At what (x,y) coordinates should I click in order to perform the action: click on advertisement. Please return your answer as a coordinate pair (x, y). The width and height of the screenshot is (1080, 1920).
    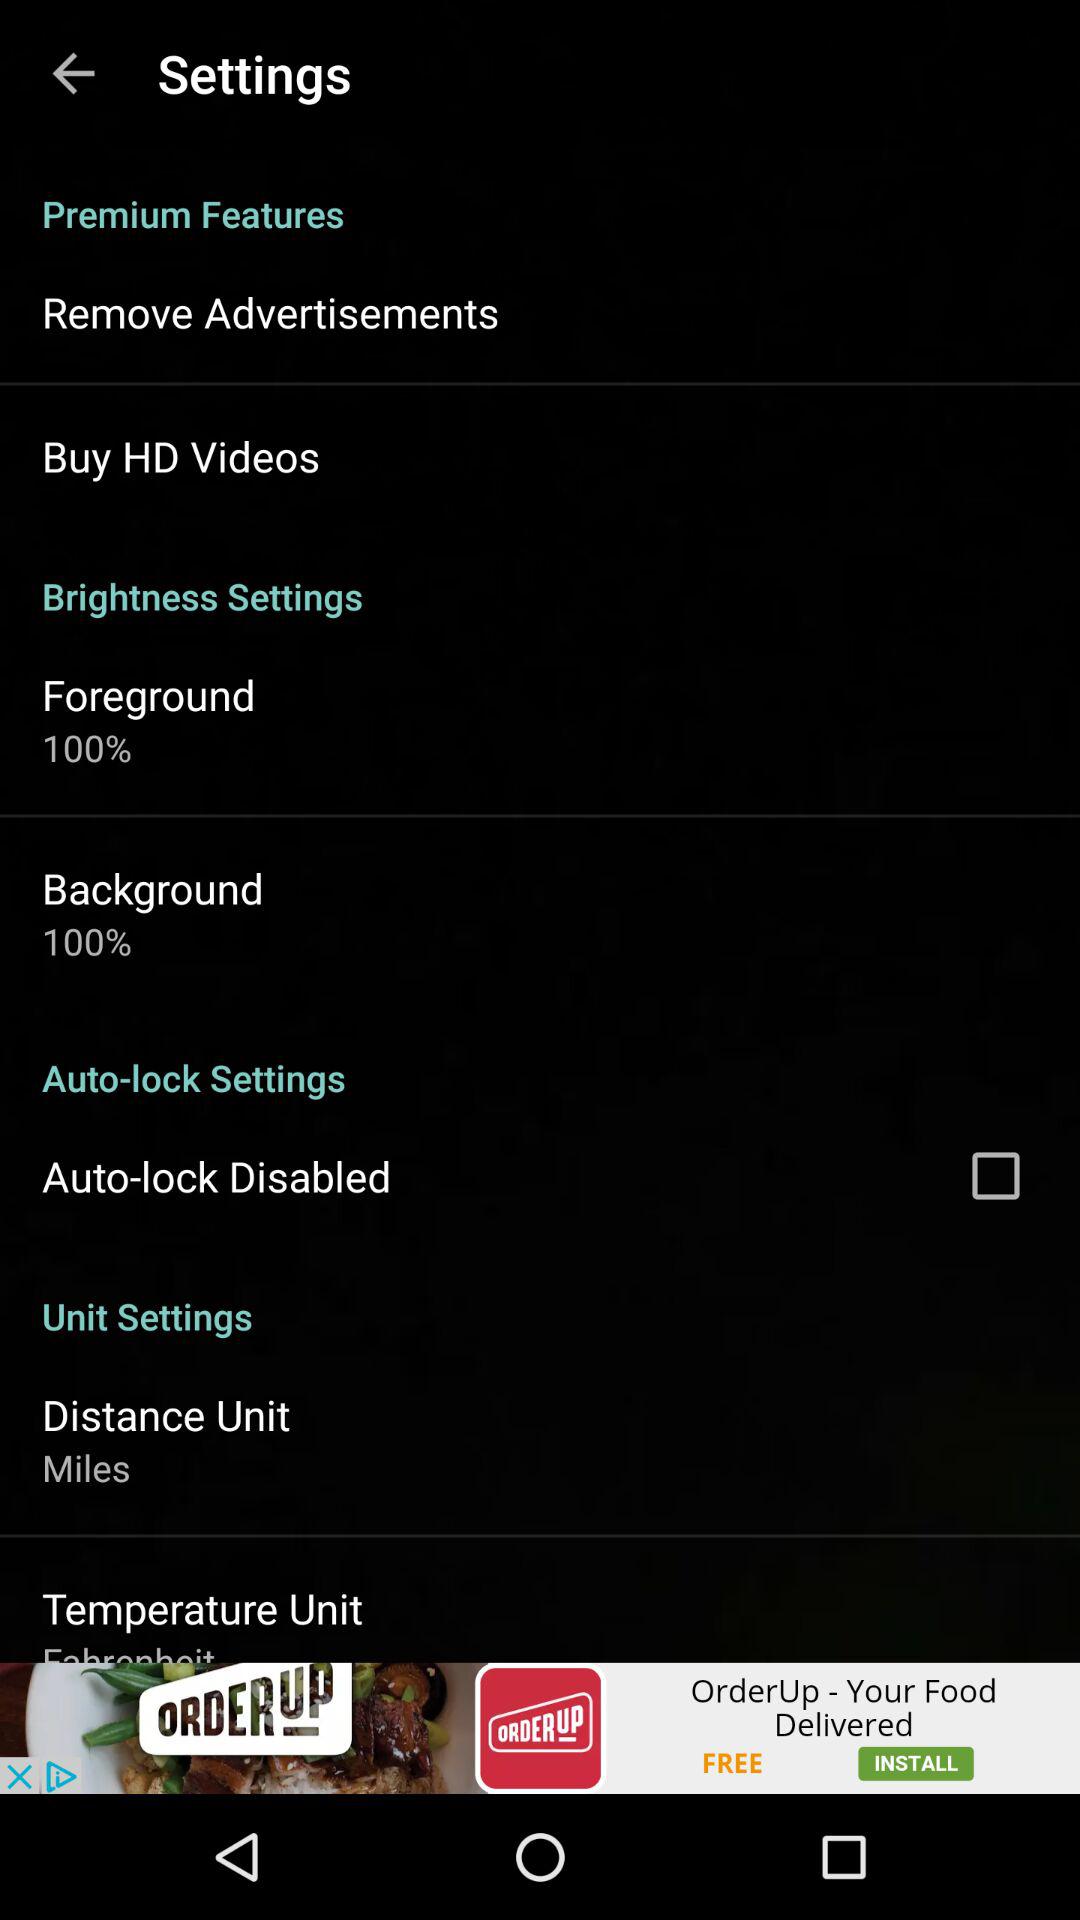
    Looking at the image, I should click on (540, 1728).